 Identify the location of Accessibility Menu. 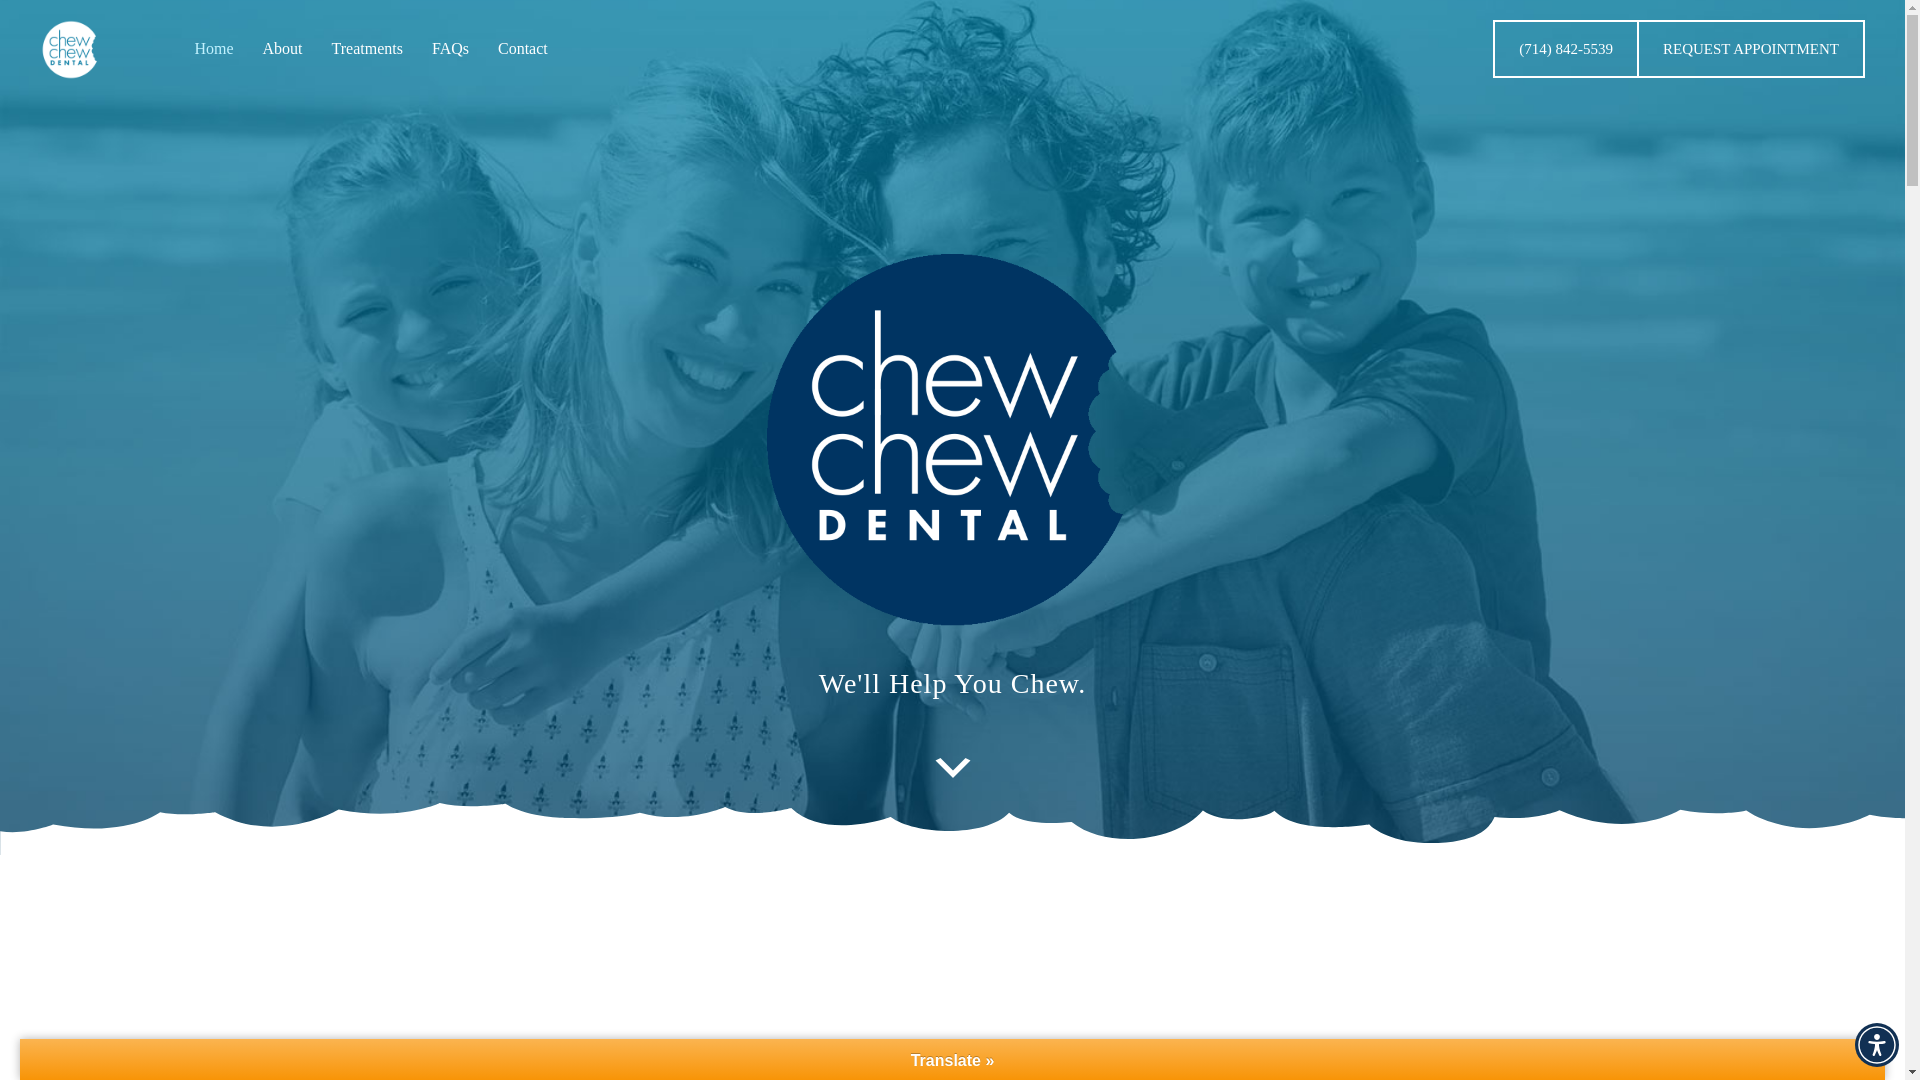
(1876, 1044).